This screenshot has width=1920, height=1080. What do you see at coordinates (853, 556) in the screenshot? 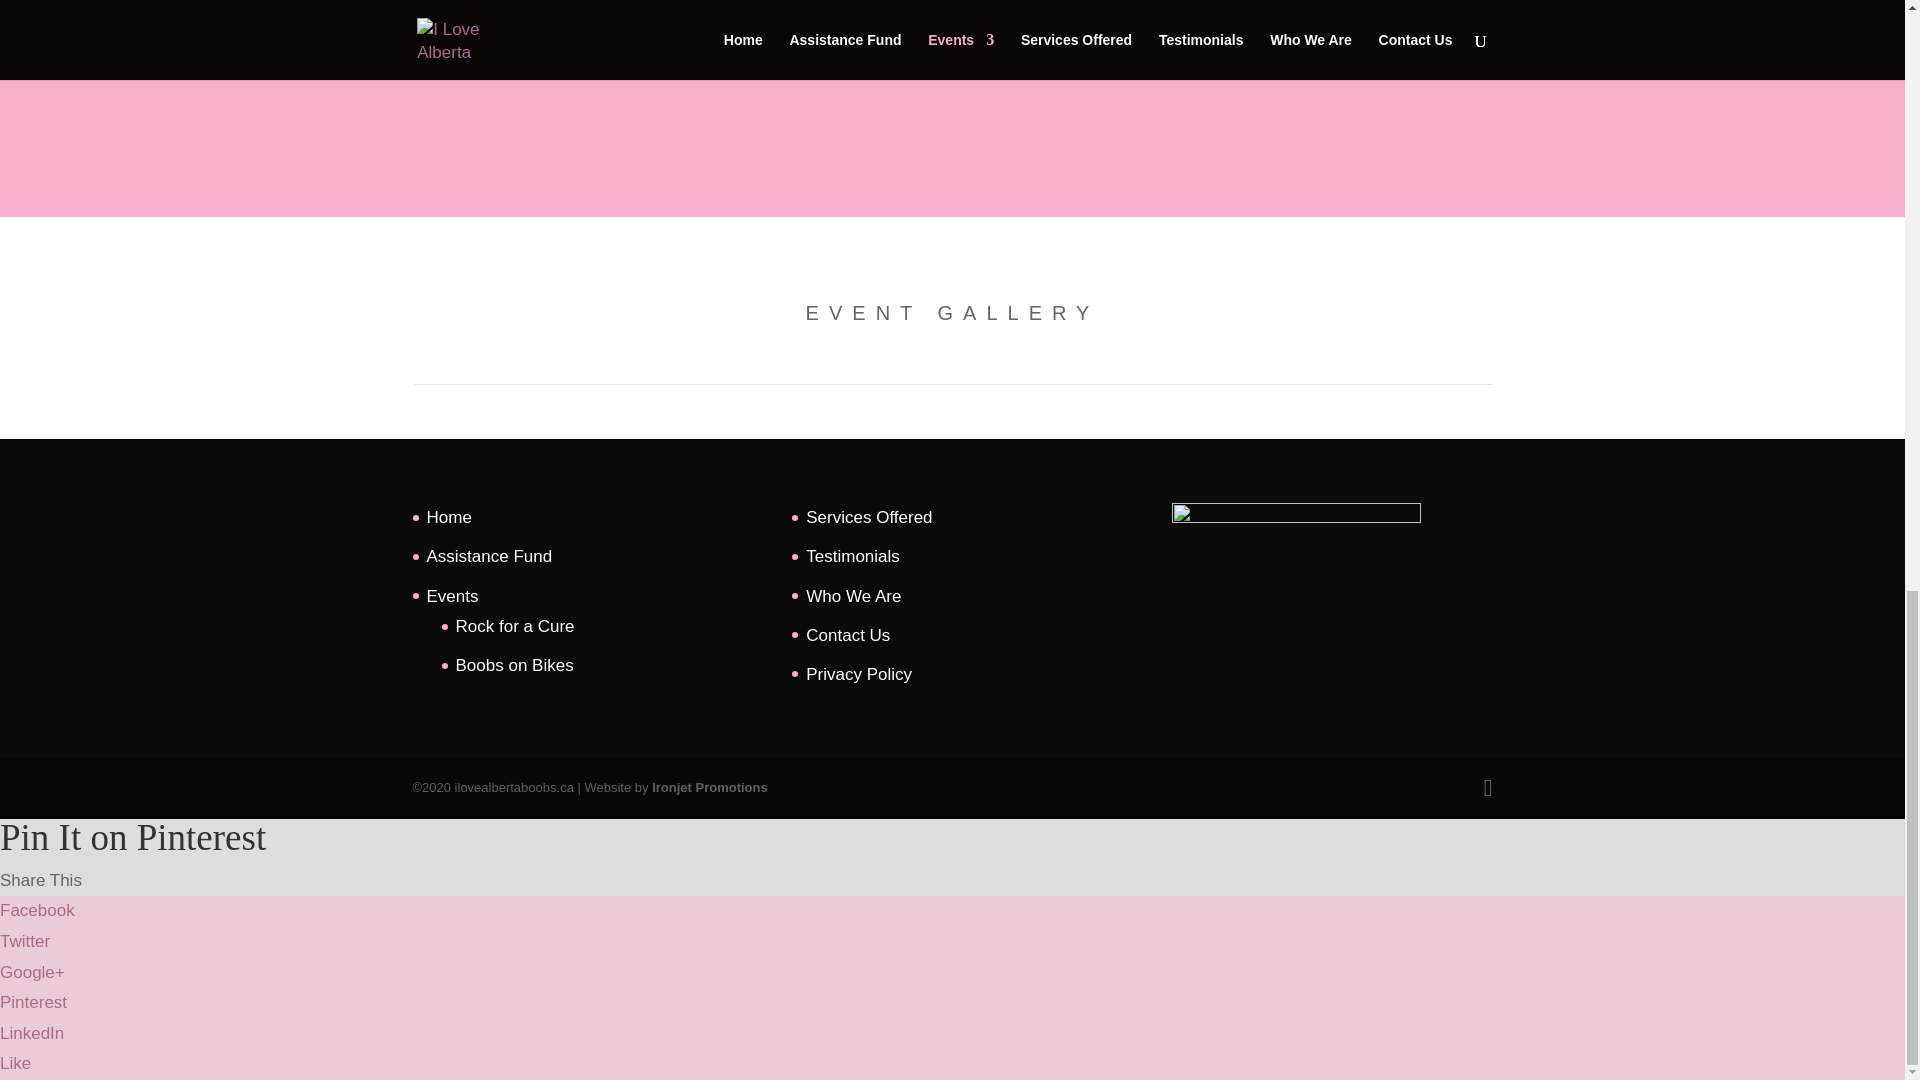
I see `Testimonials` at bounding box center [853, 556].